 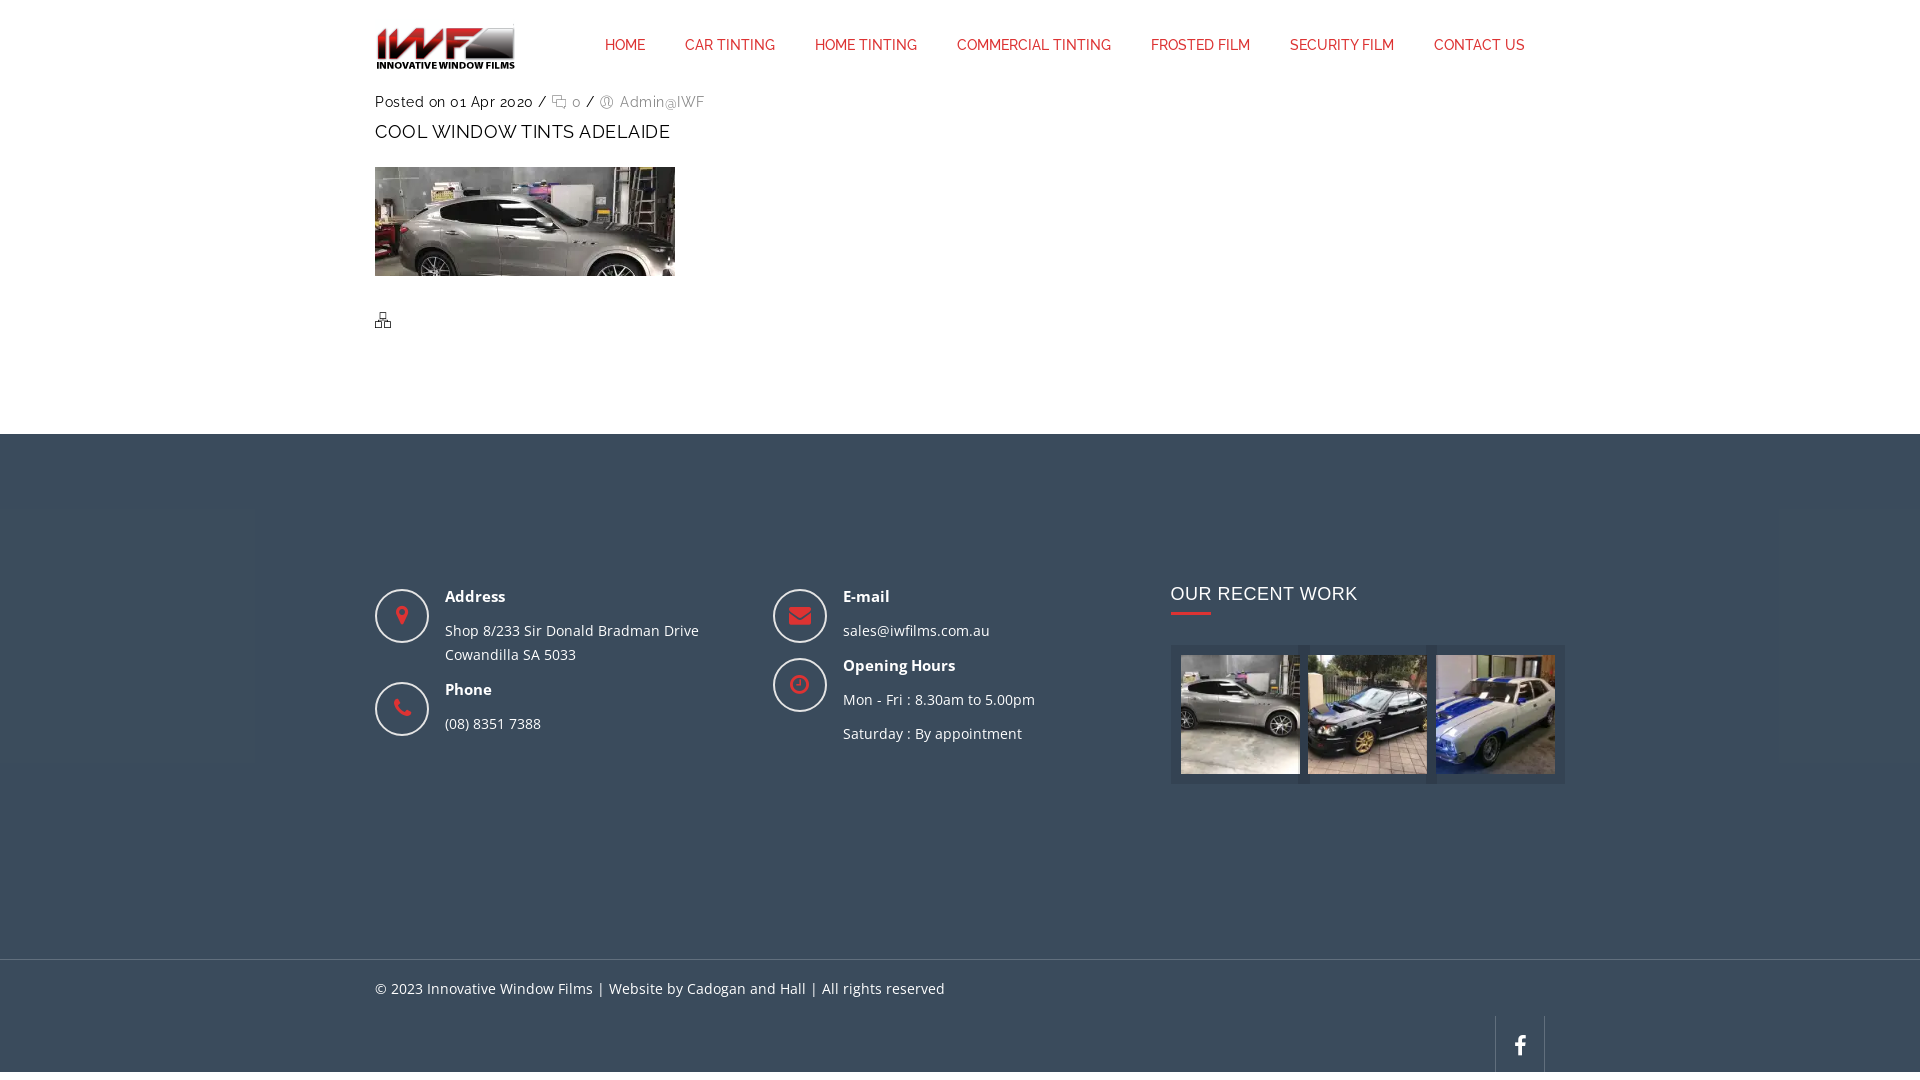 I want to click on CONTACT US, so click(x=1480, y=45).